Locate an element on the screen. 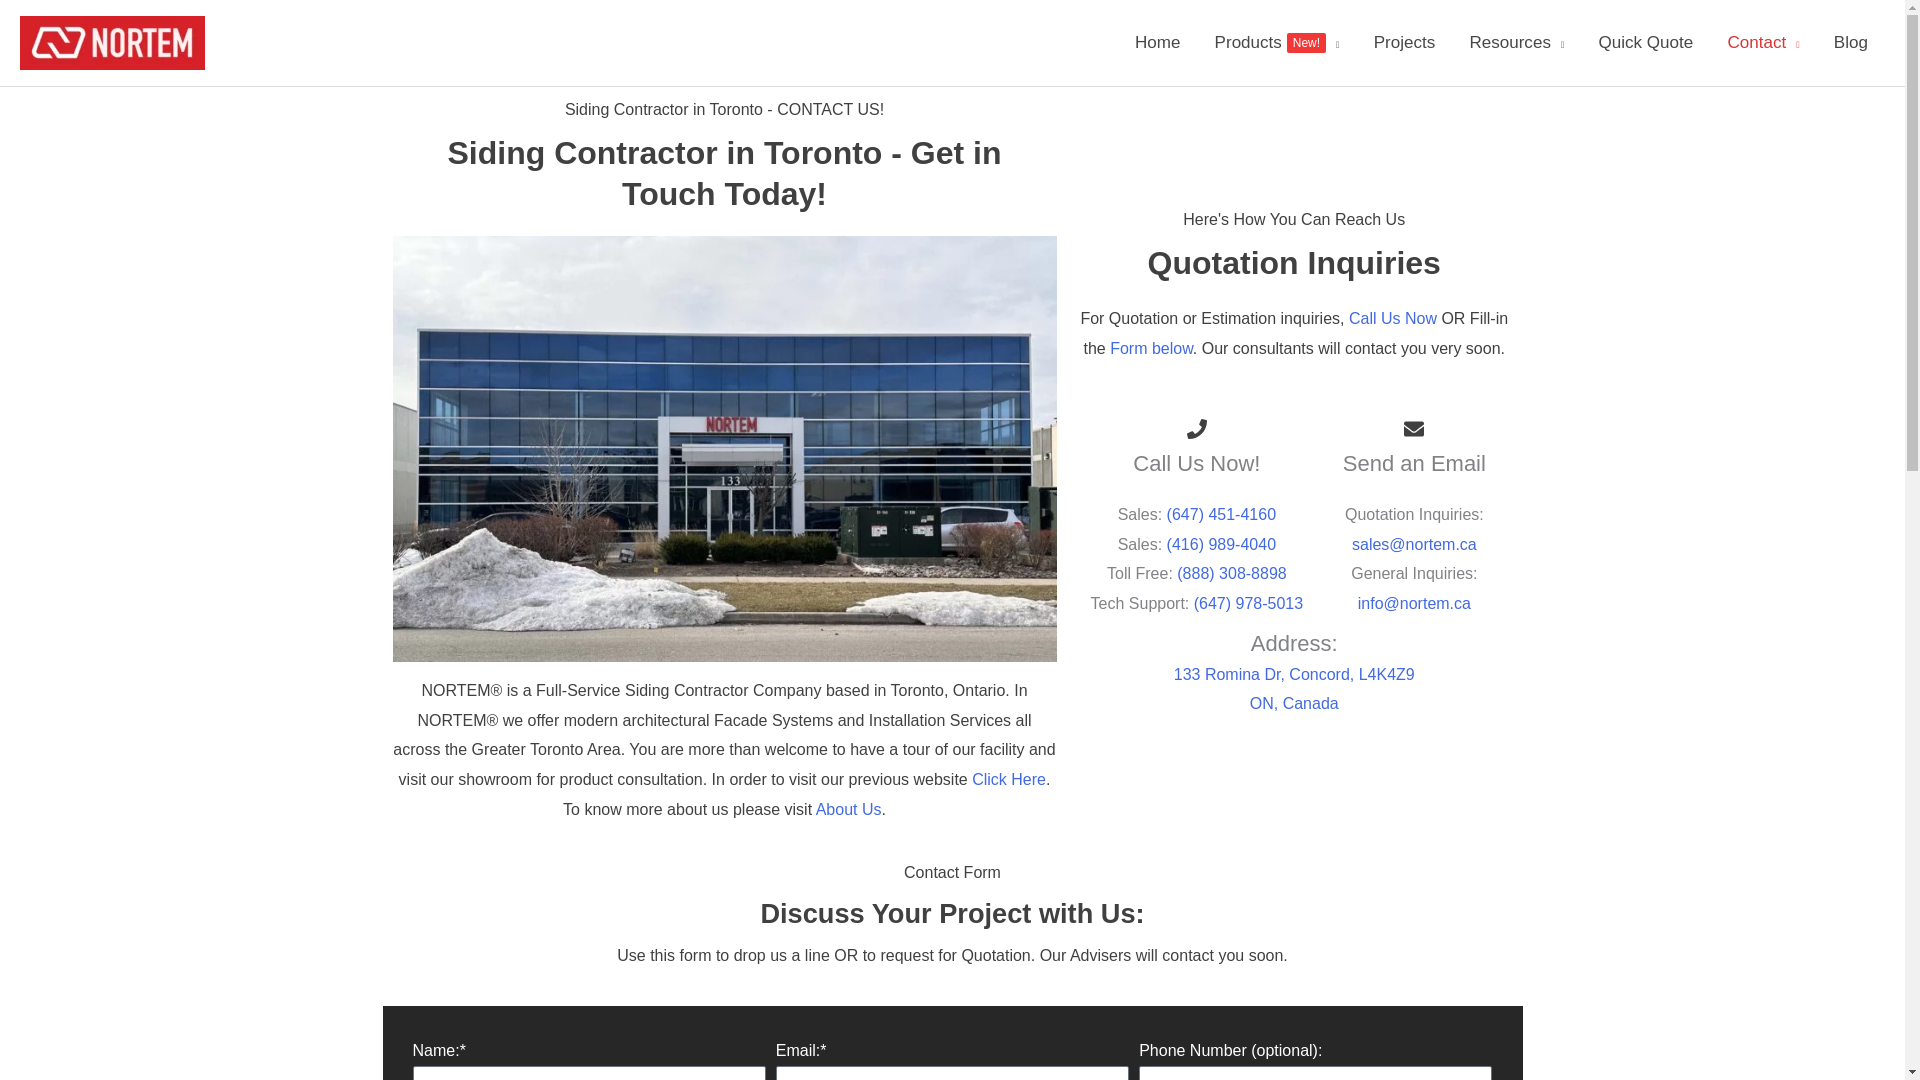  Projects is located at coordinates (1405, 43).